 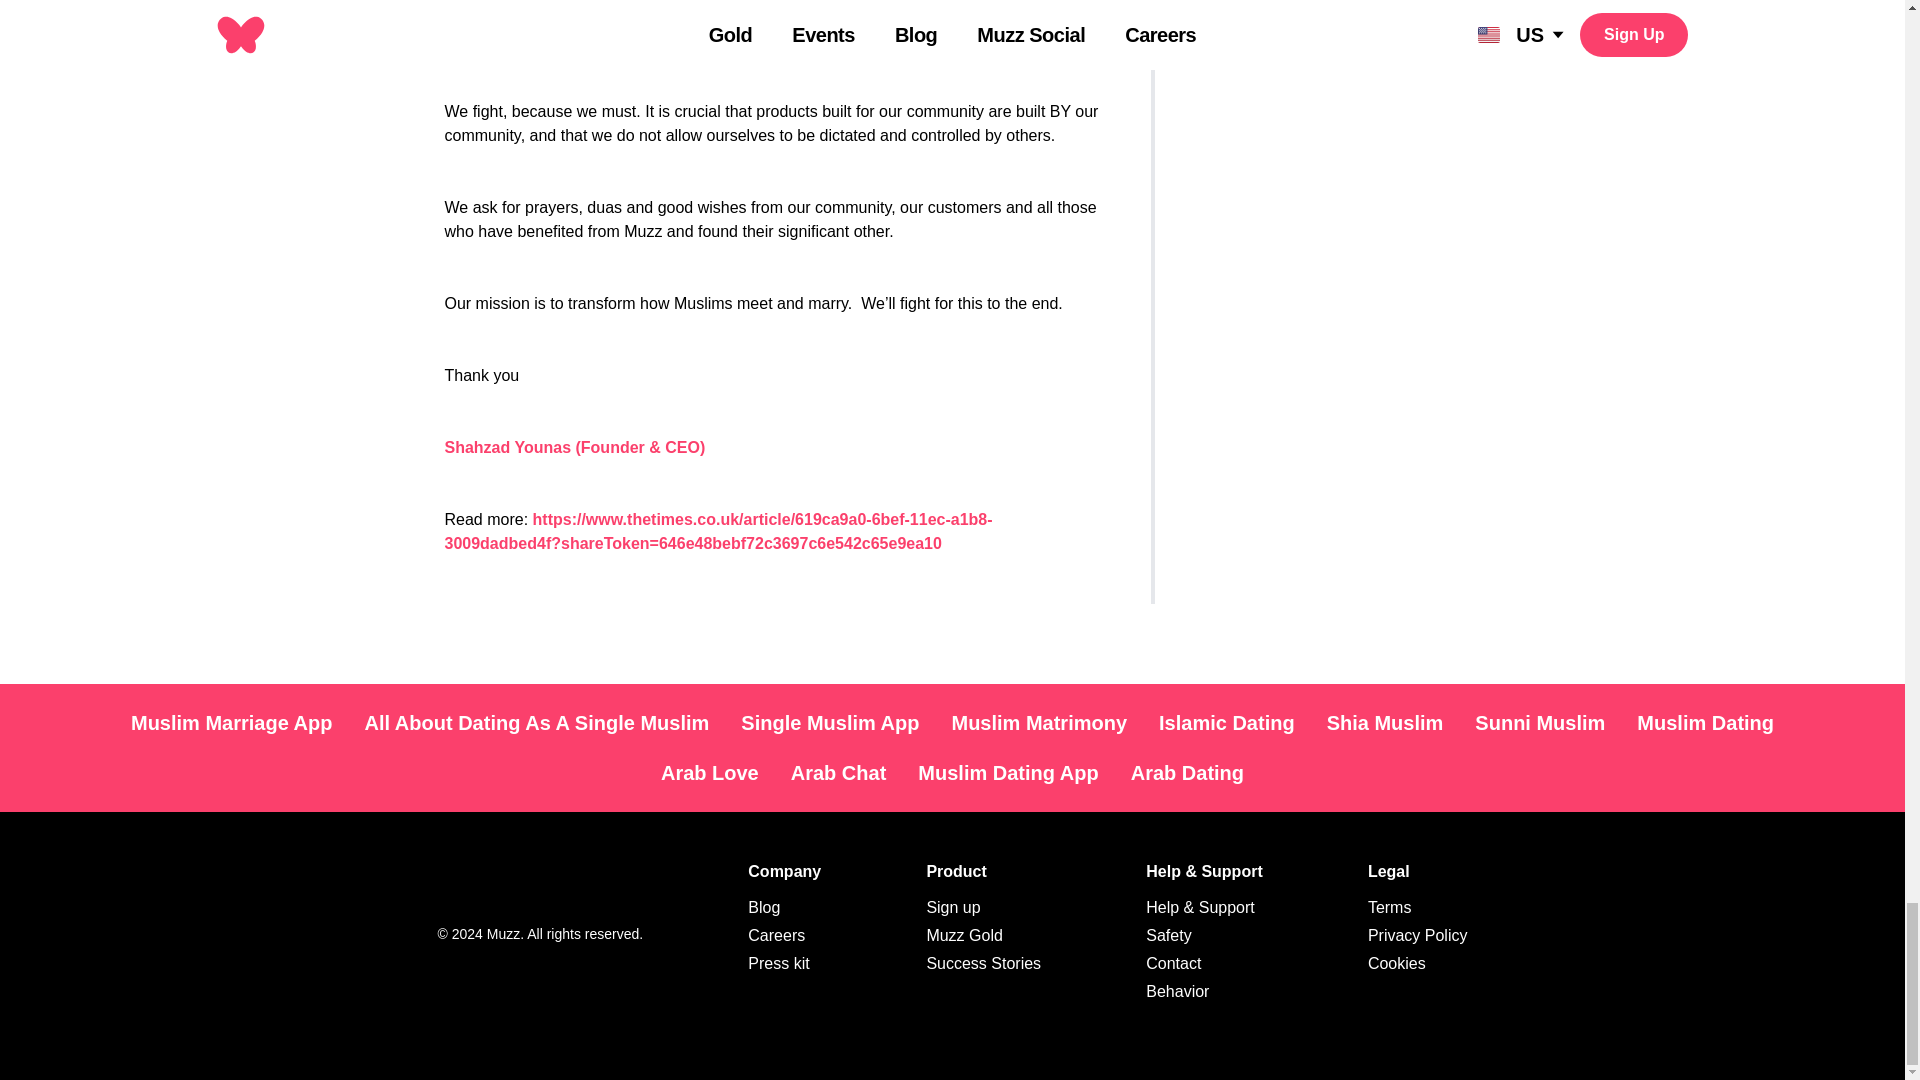 What do you see at coordinates (1226, 722) in the screenshot?
I see `Islamic Dating` at bounding box center [1226, 722].